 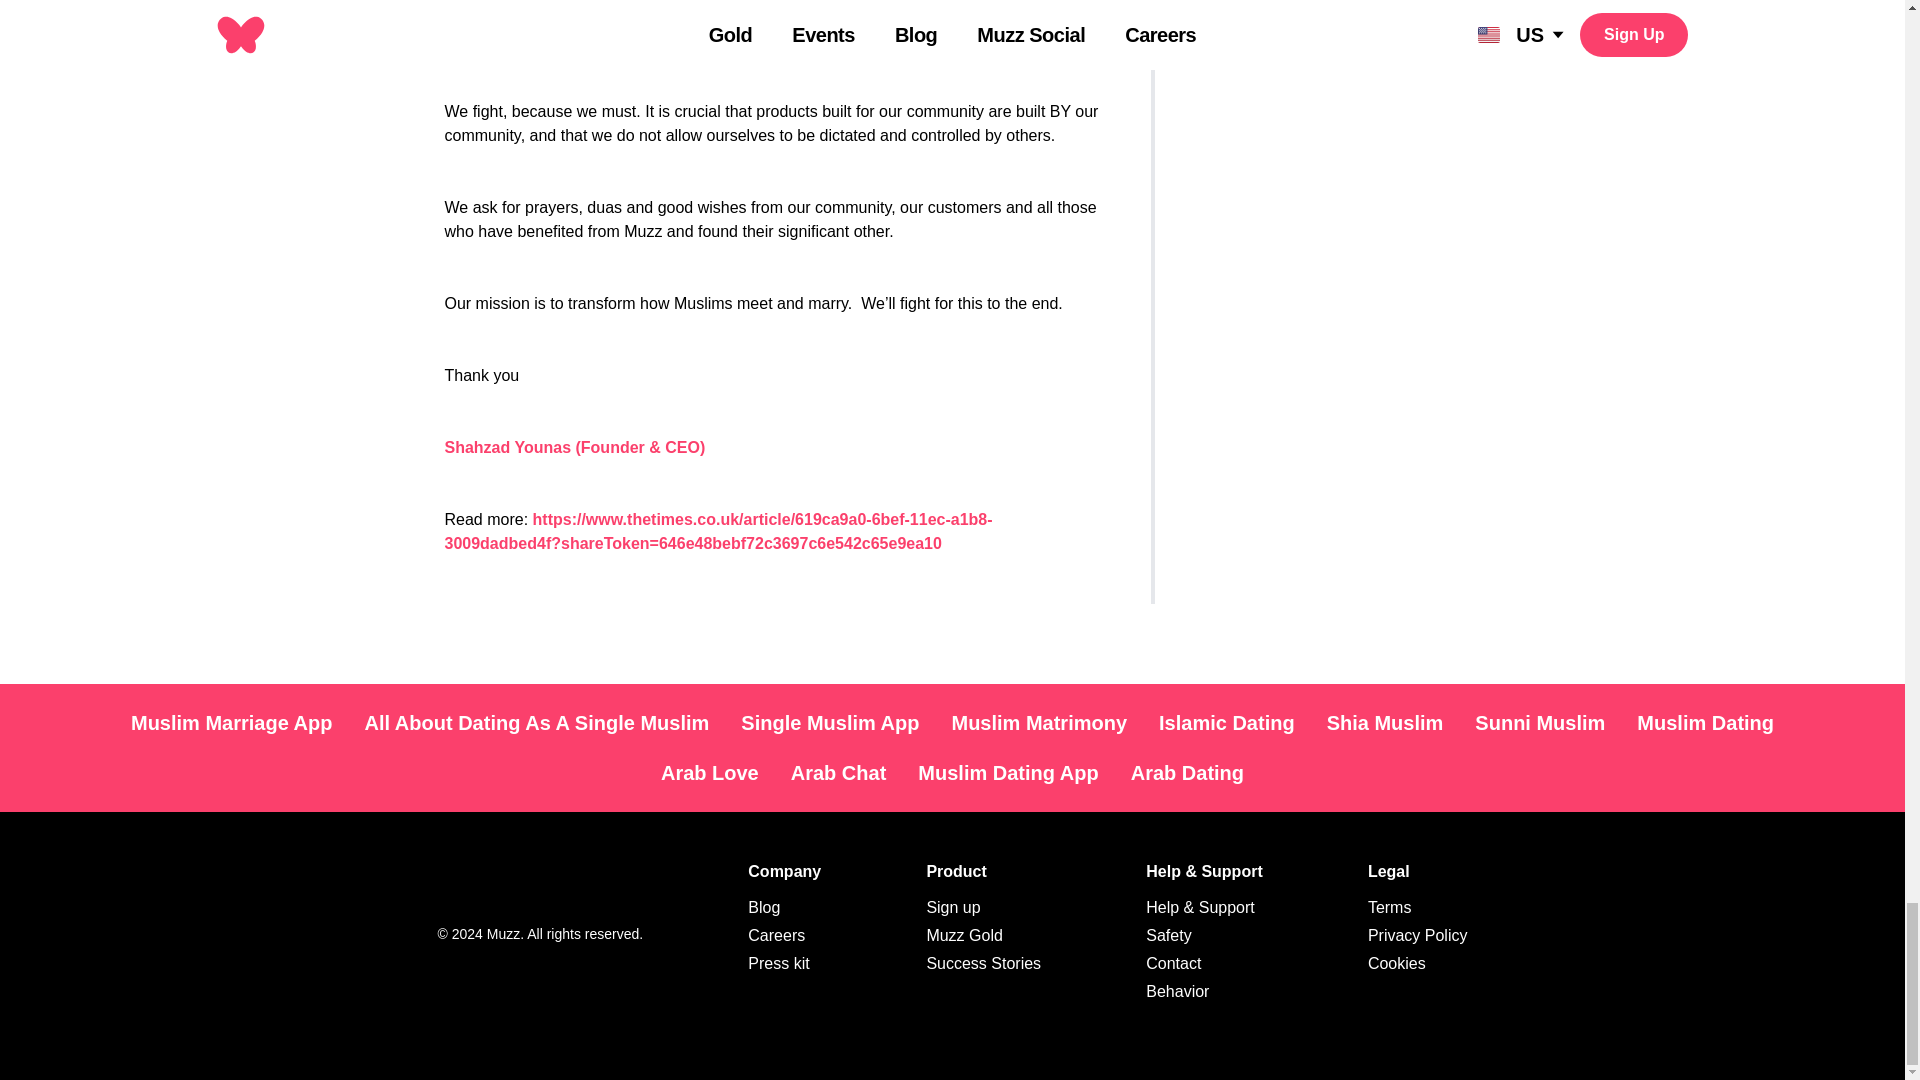 What do you see at coordinates (1226, 722) in the screenshot?
I see `Islamic Dating` at bounding box center [1226, 722].